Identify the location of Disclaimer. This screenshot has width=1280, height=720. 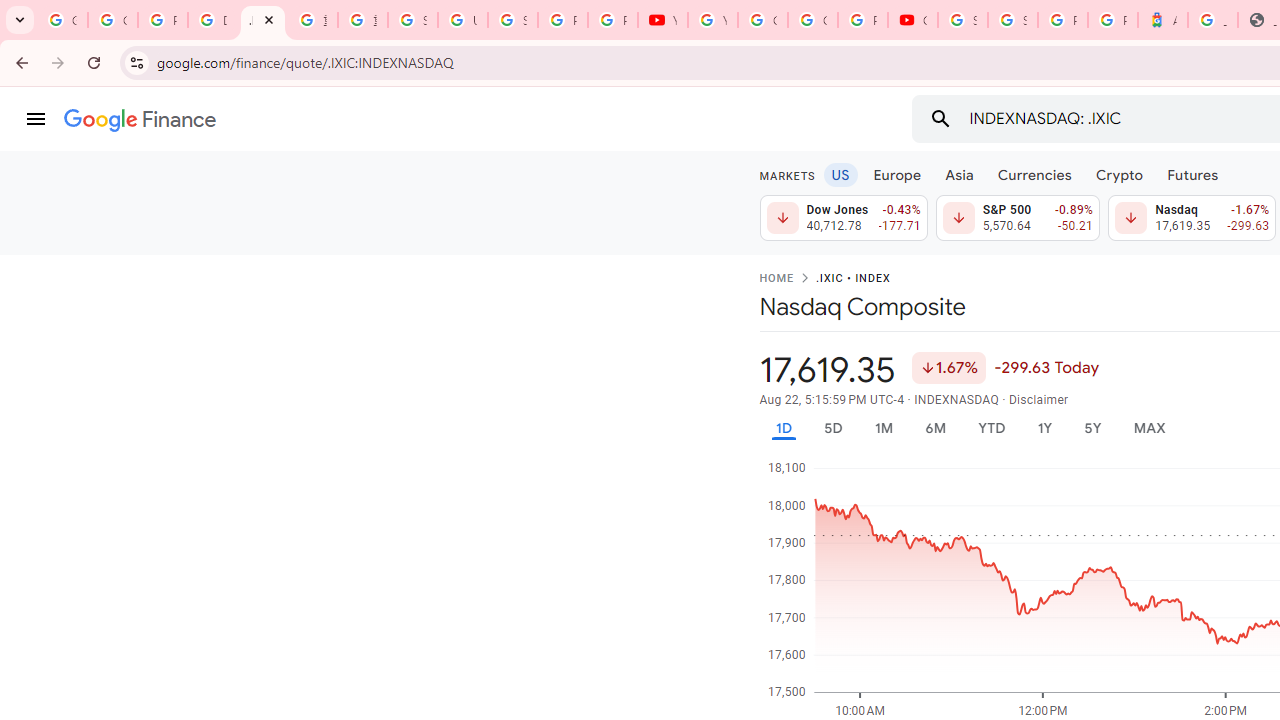
(1038, 400).